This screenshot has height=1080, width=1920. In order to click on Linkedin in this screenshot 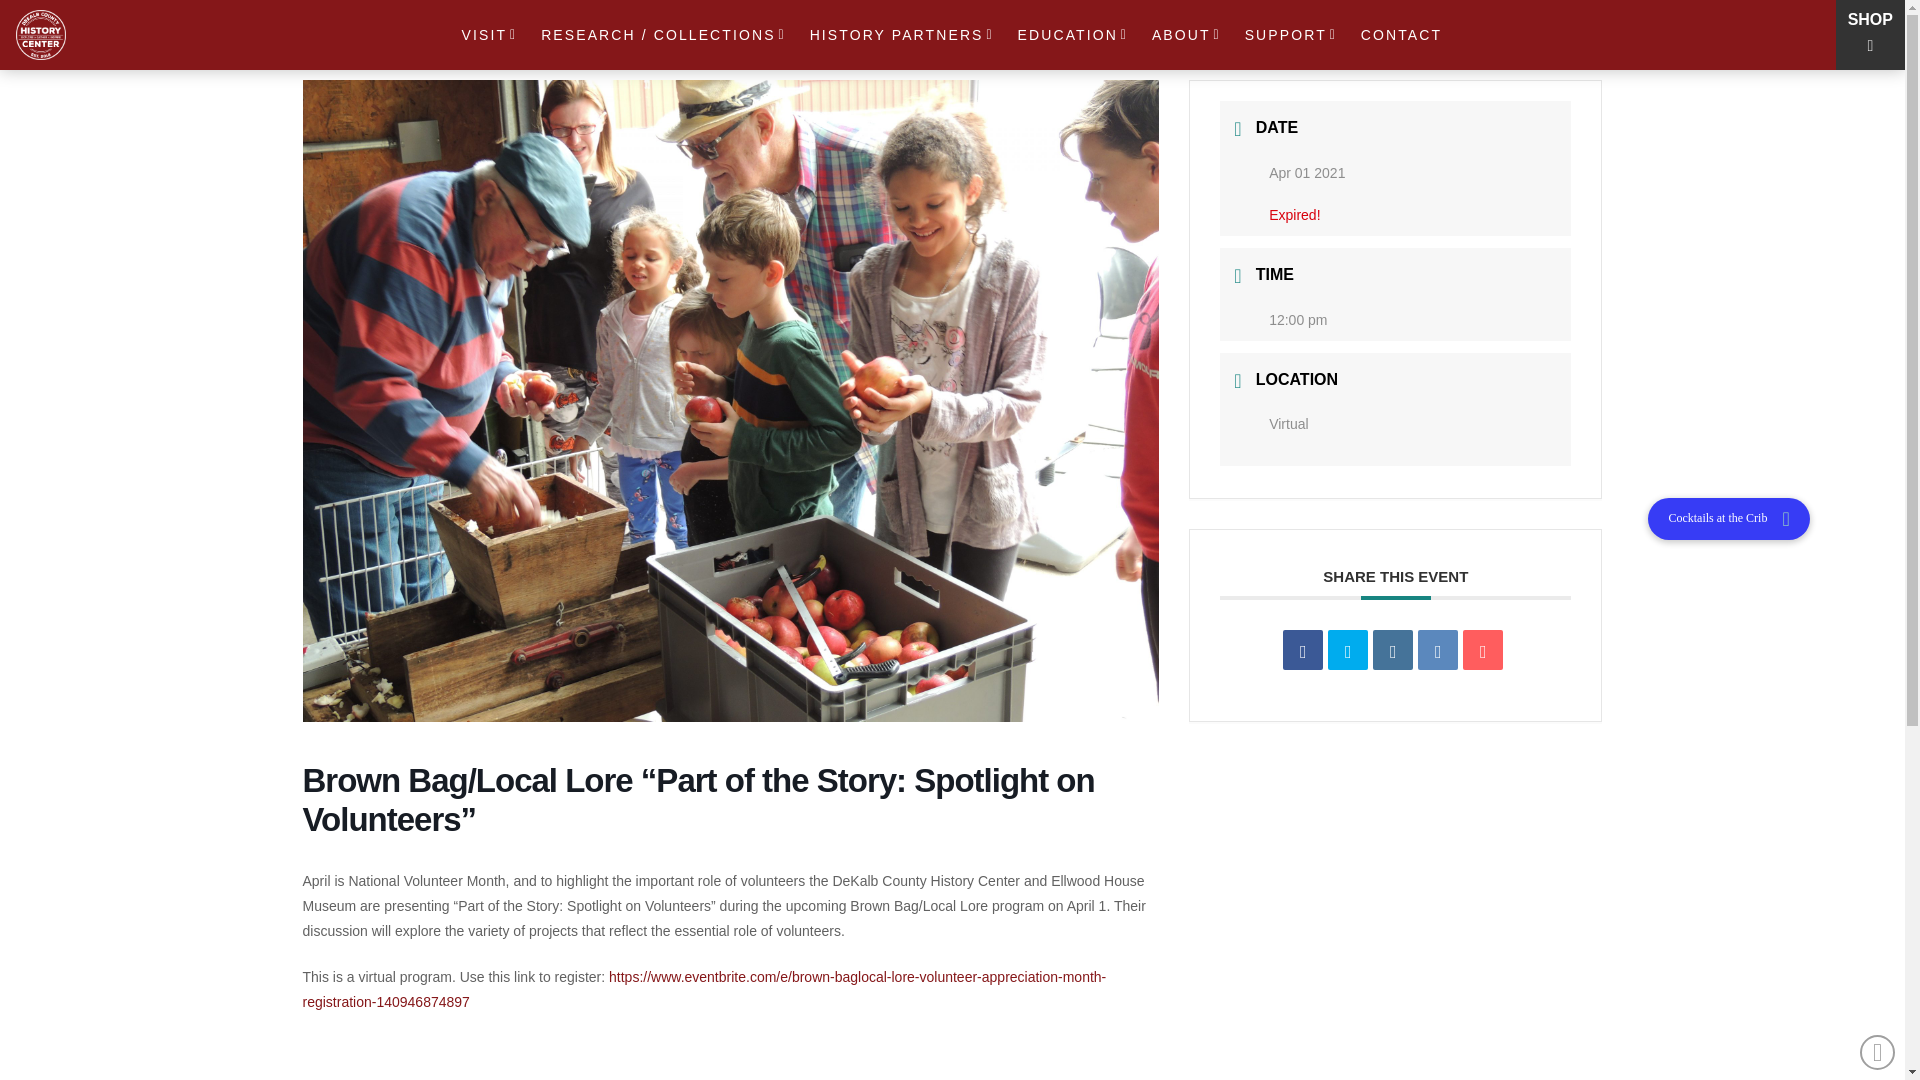, I will do `click(1392, 649)`.